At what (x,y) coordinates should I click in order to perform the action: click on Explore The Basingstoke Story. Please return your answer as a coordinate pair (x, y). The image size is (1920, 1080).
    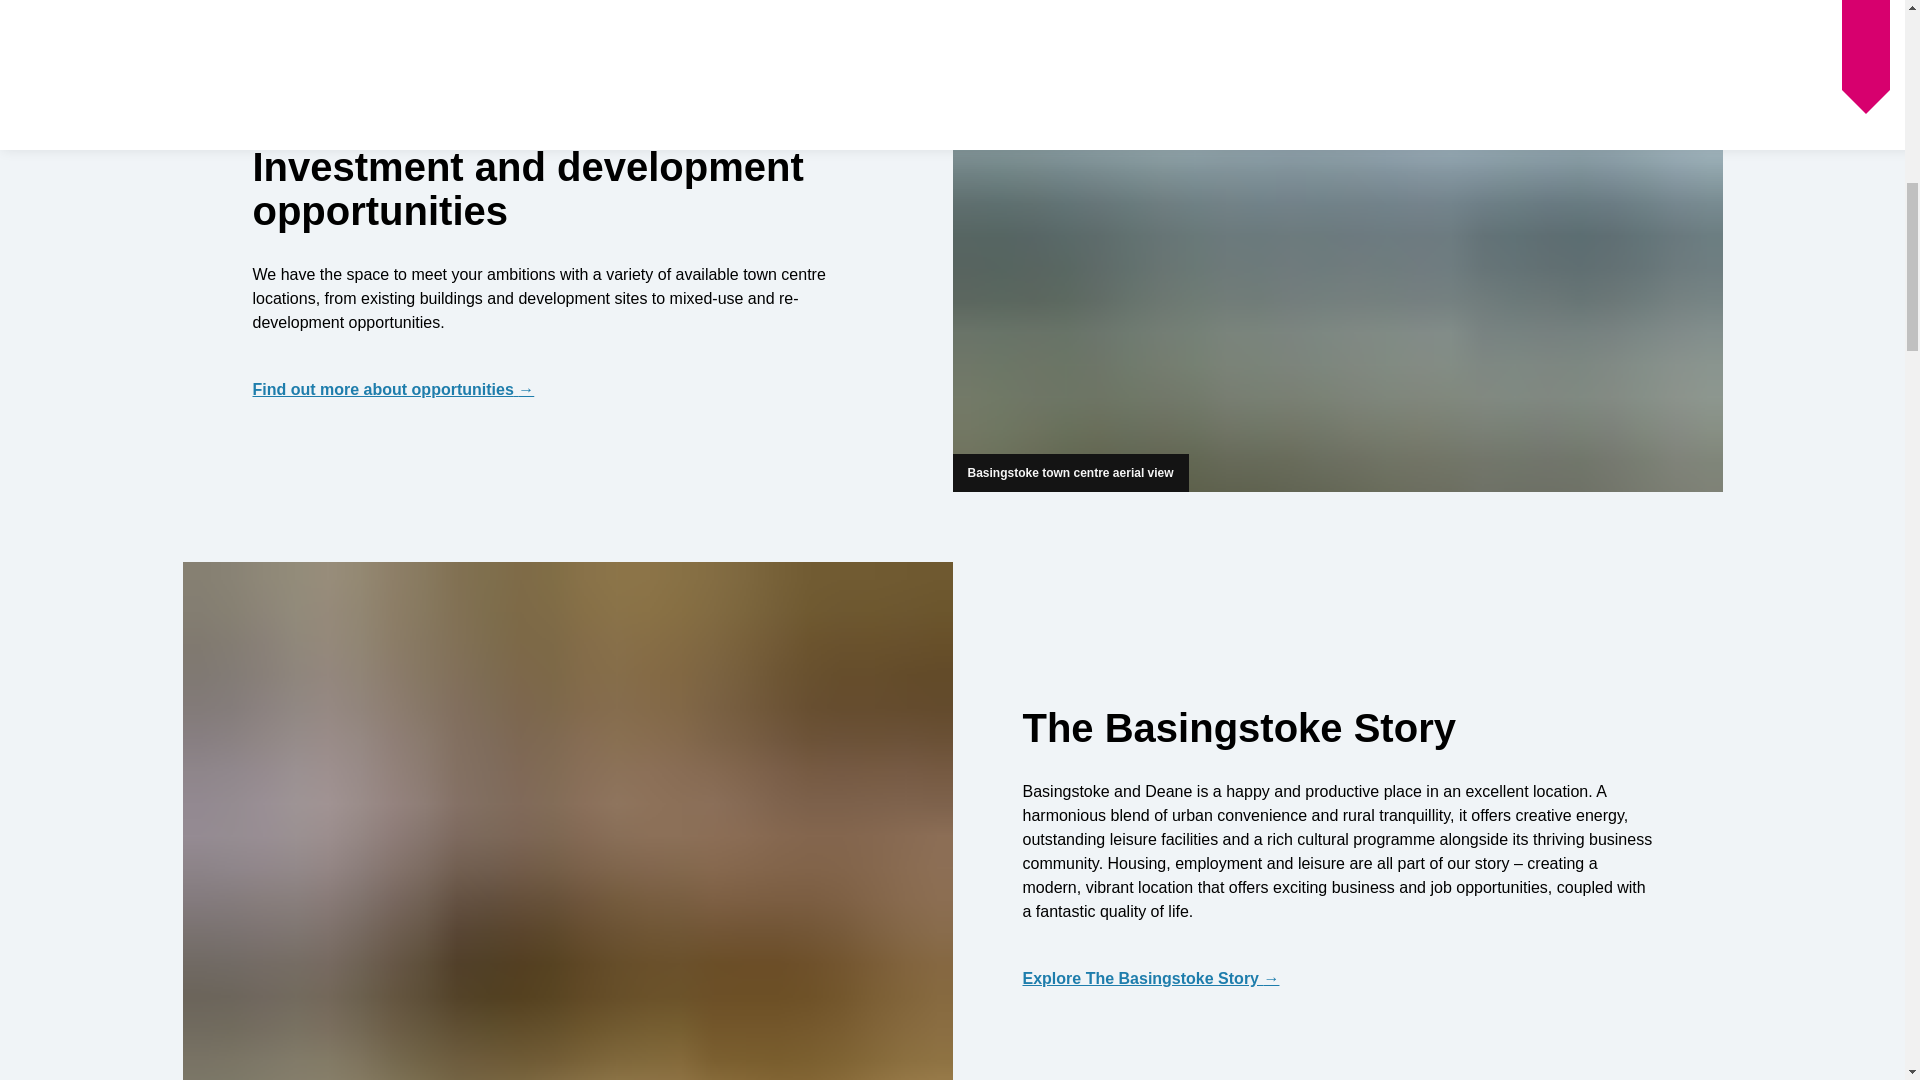
    Looking at the image, I should click on (1336, 978).